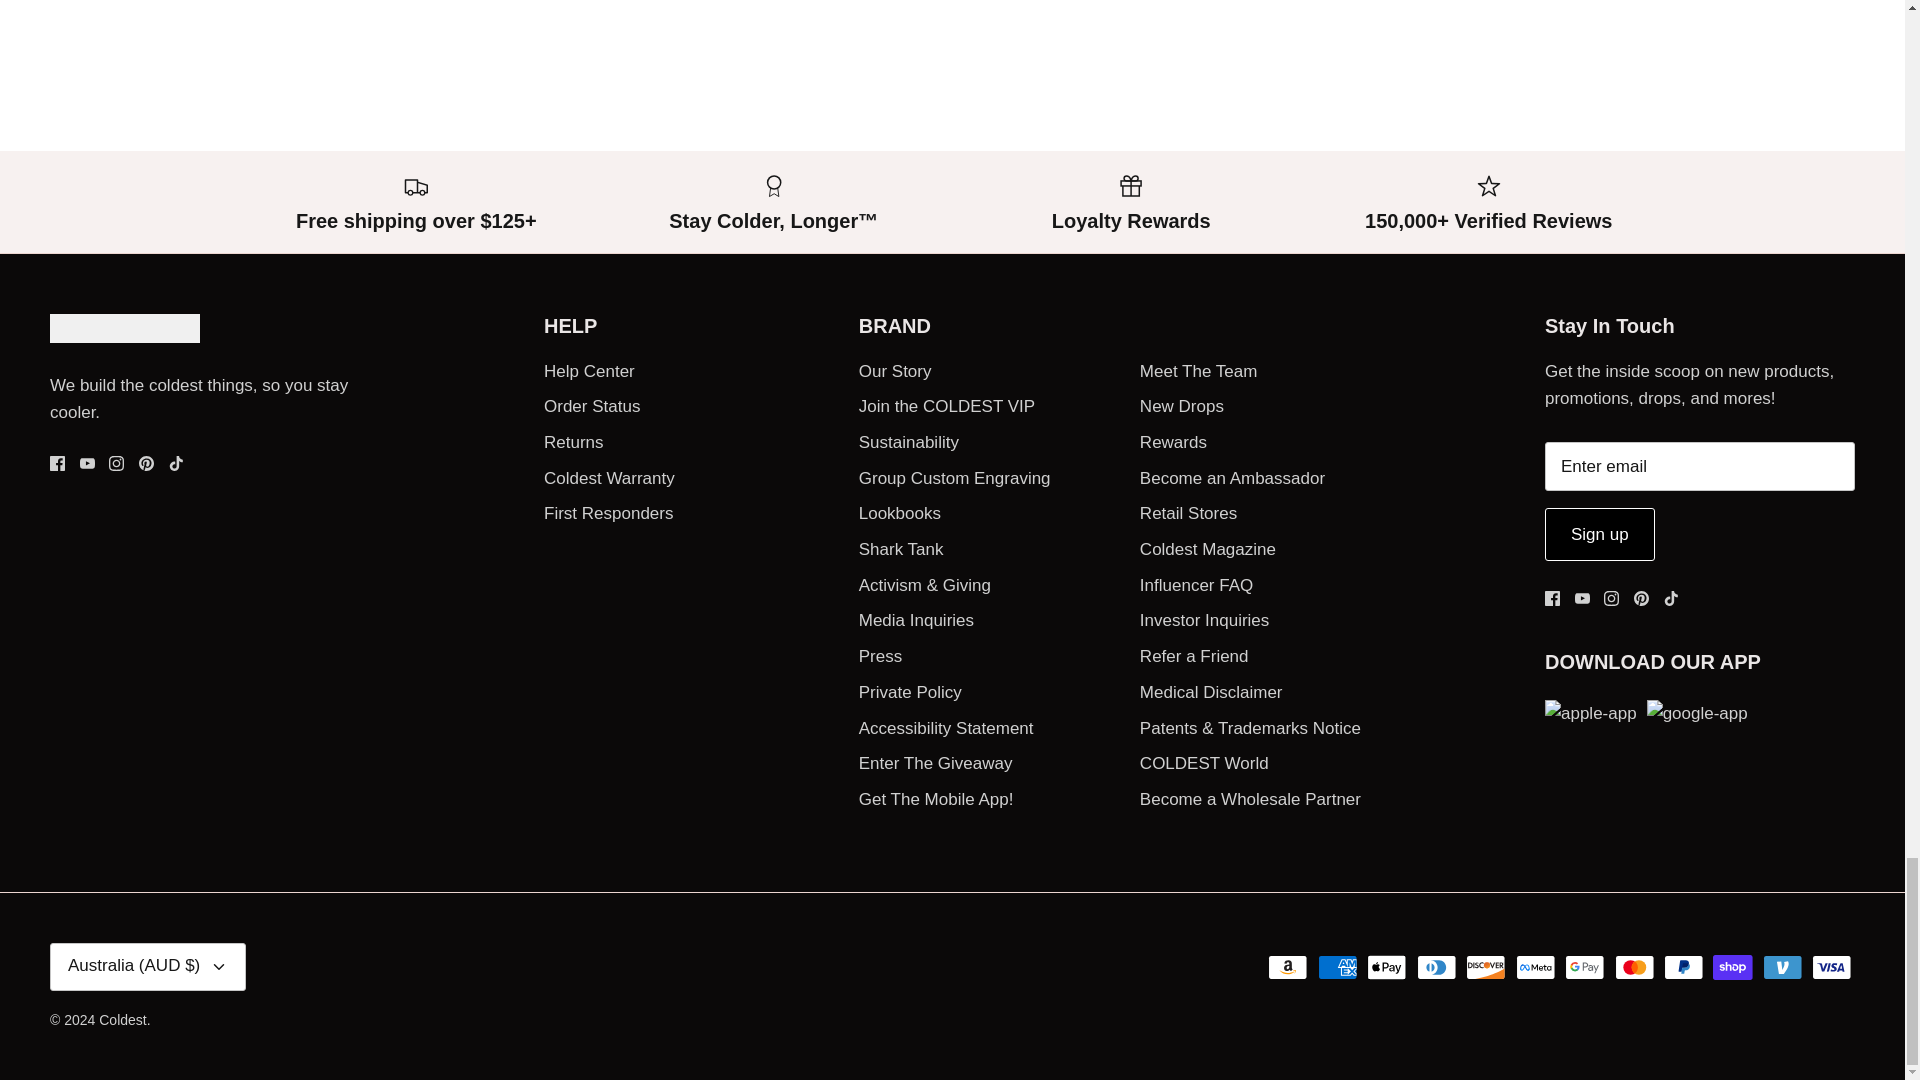  I want to click on American Express, so click(1337, 966).